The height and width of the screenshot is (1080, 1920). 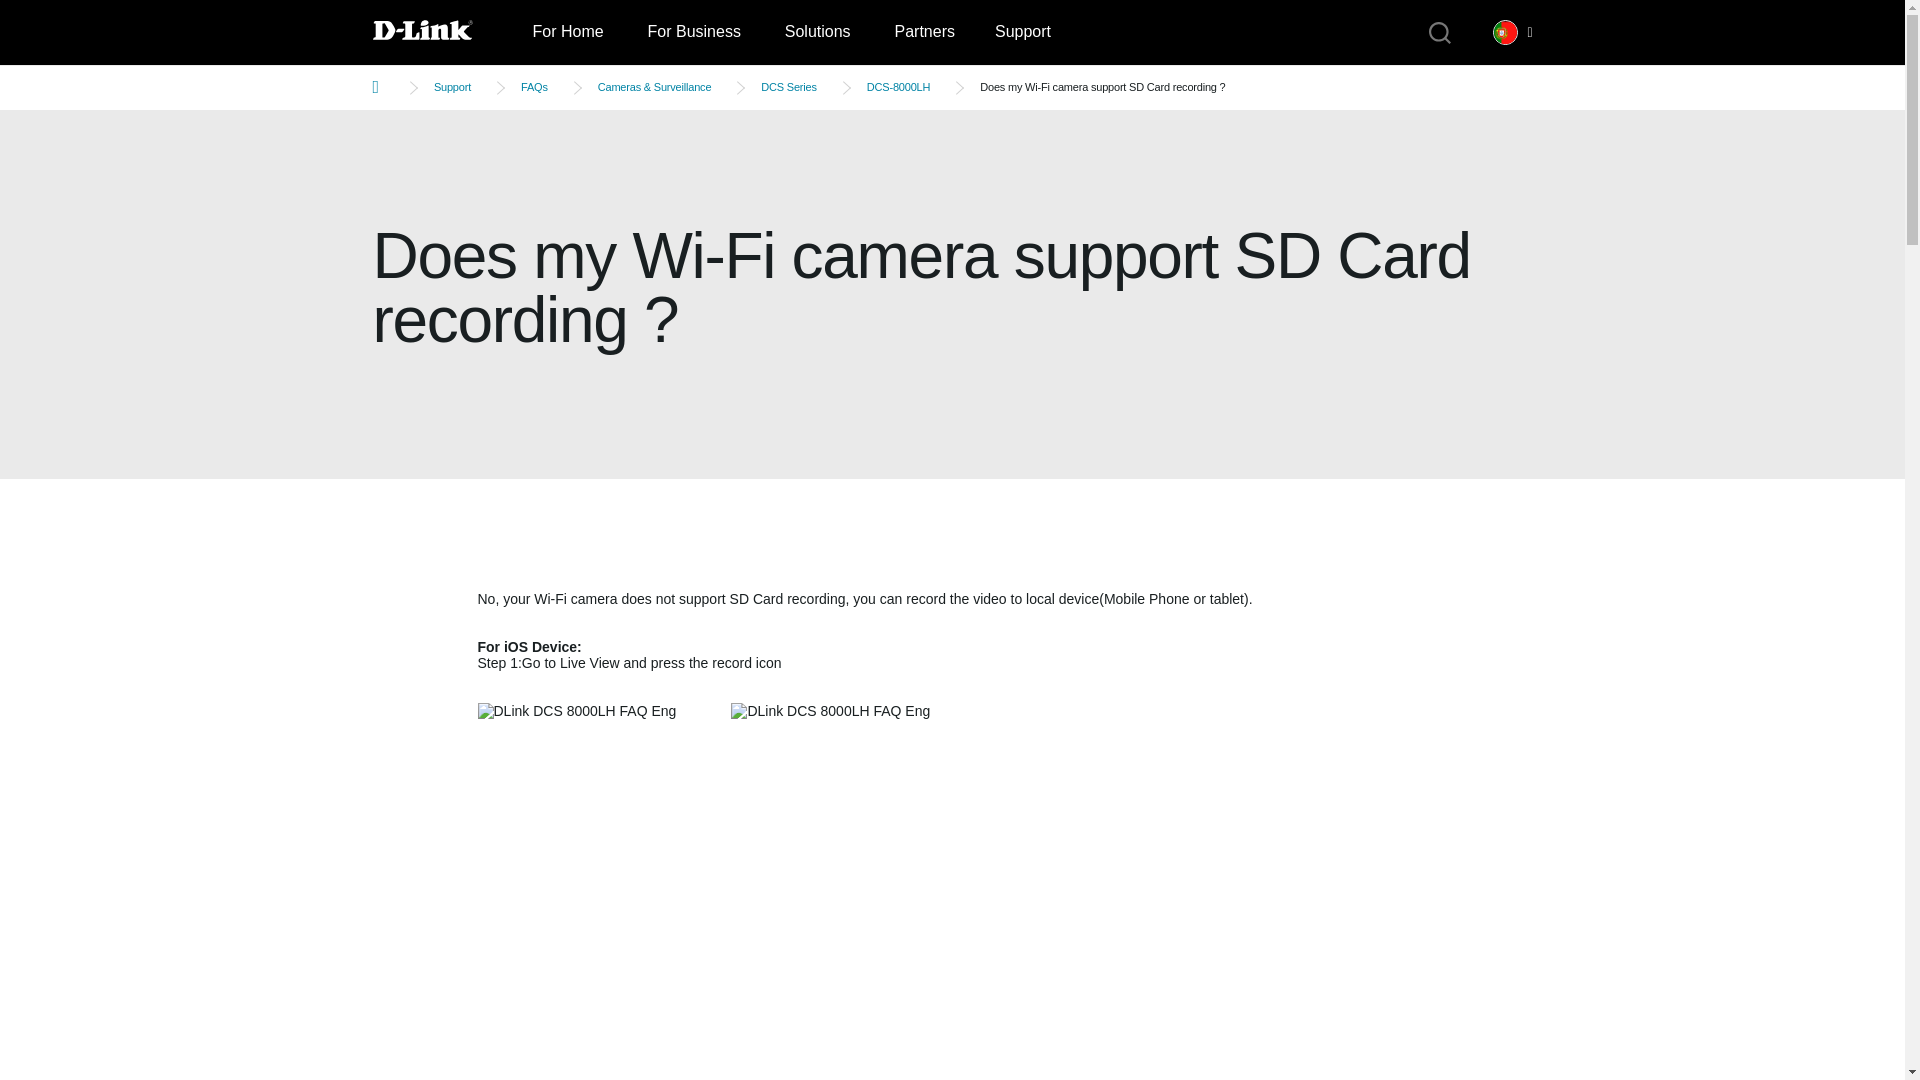 What do you see at coordinates (1023, 32) in the screenshot?
I see `Support` at bounding box center [1023, 32].